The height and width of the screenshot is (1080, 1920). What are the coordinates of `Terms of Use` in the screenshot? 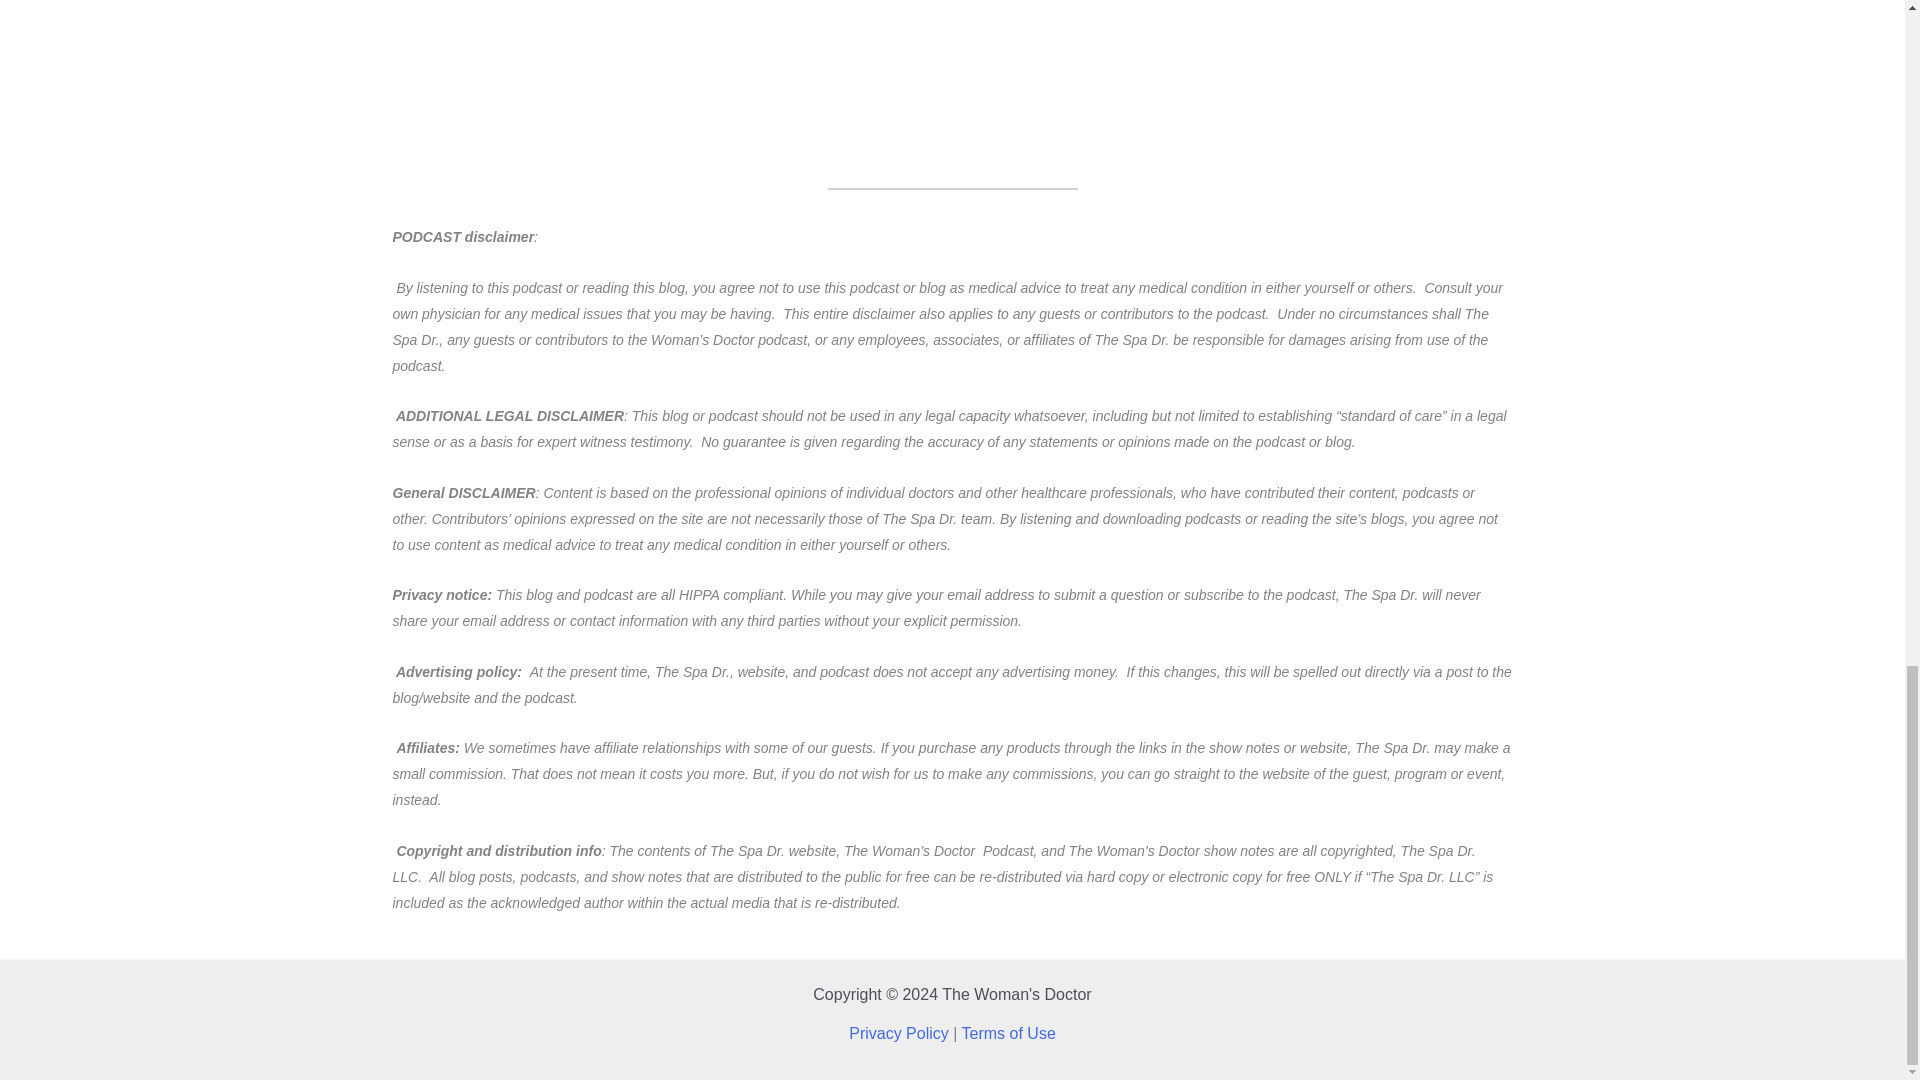 It's located at (1008, 1033).